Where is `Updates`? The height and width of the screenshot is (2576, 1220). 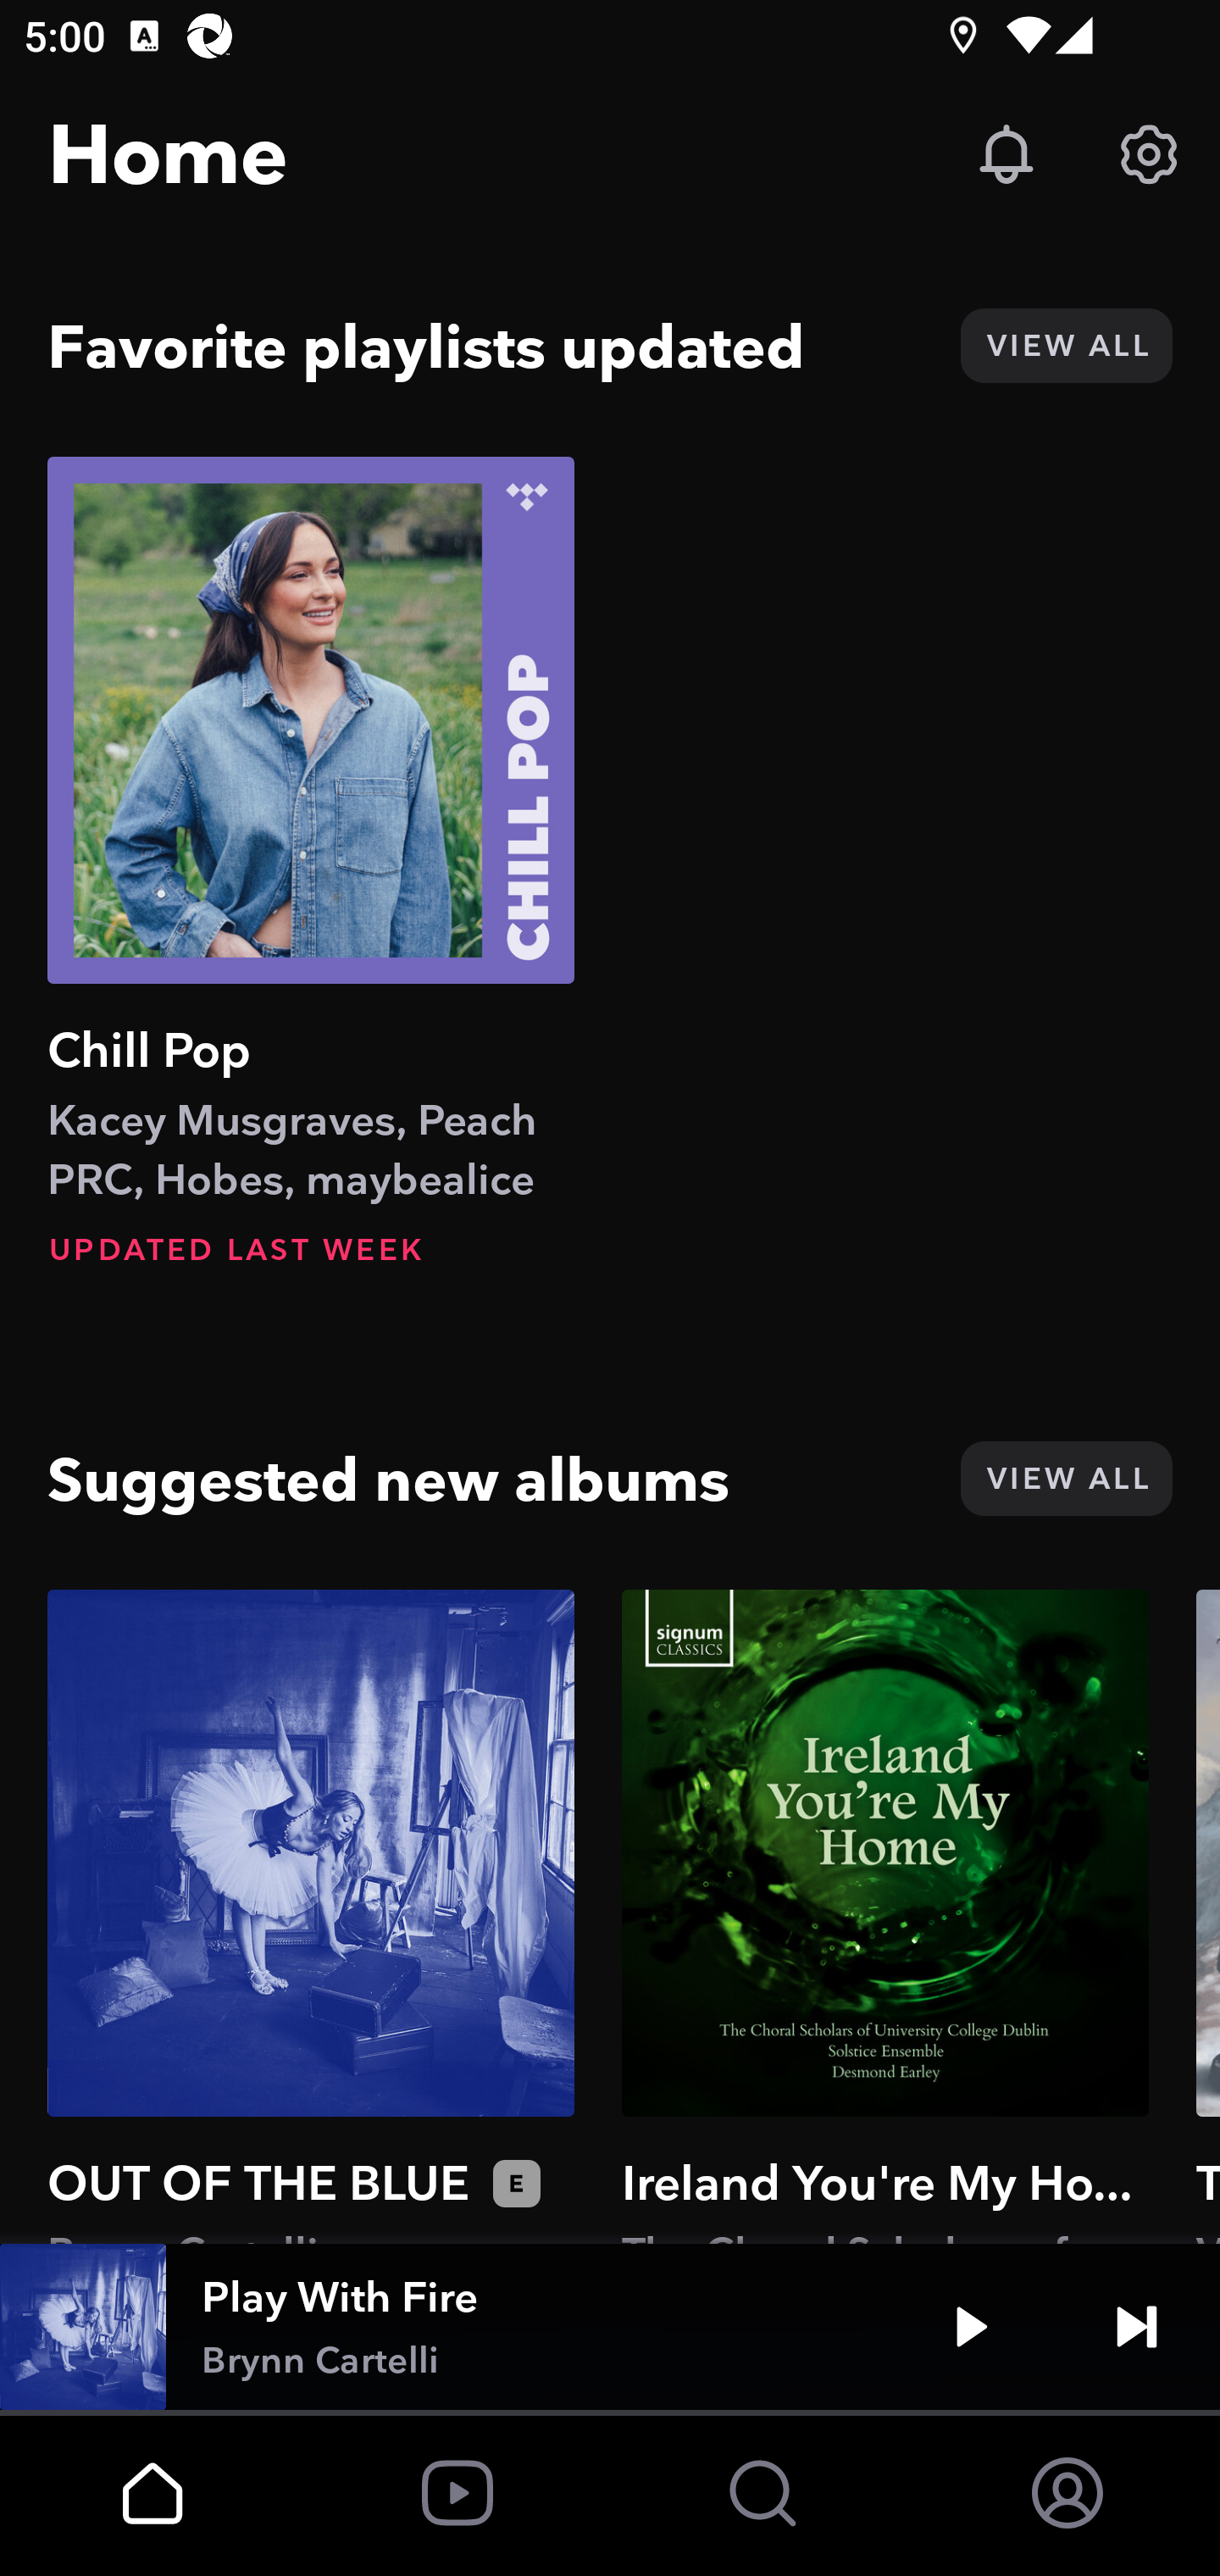 Updates is located at coordinates (1006, 154).